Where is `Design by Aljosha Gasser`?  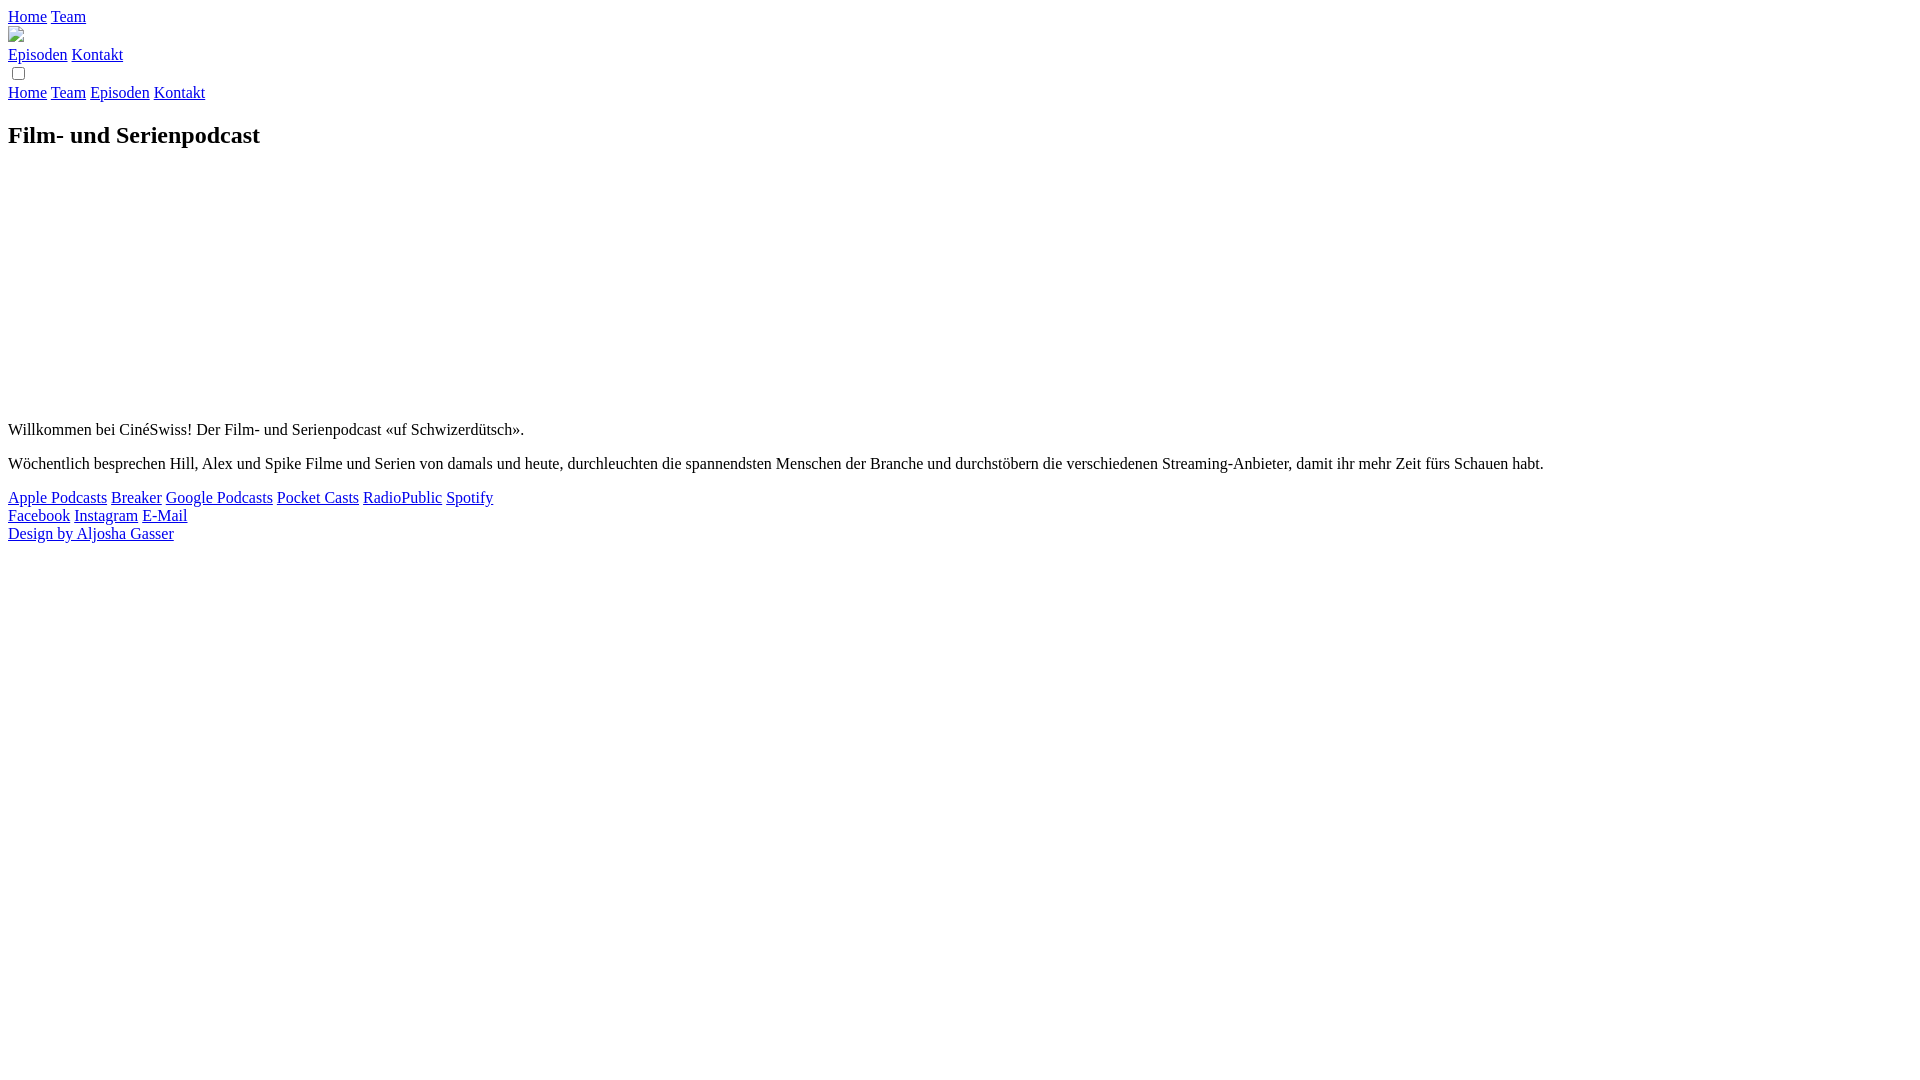 Design by Aljosha Gasser is located at coordinates (91, 534).